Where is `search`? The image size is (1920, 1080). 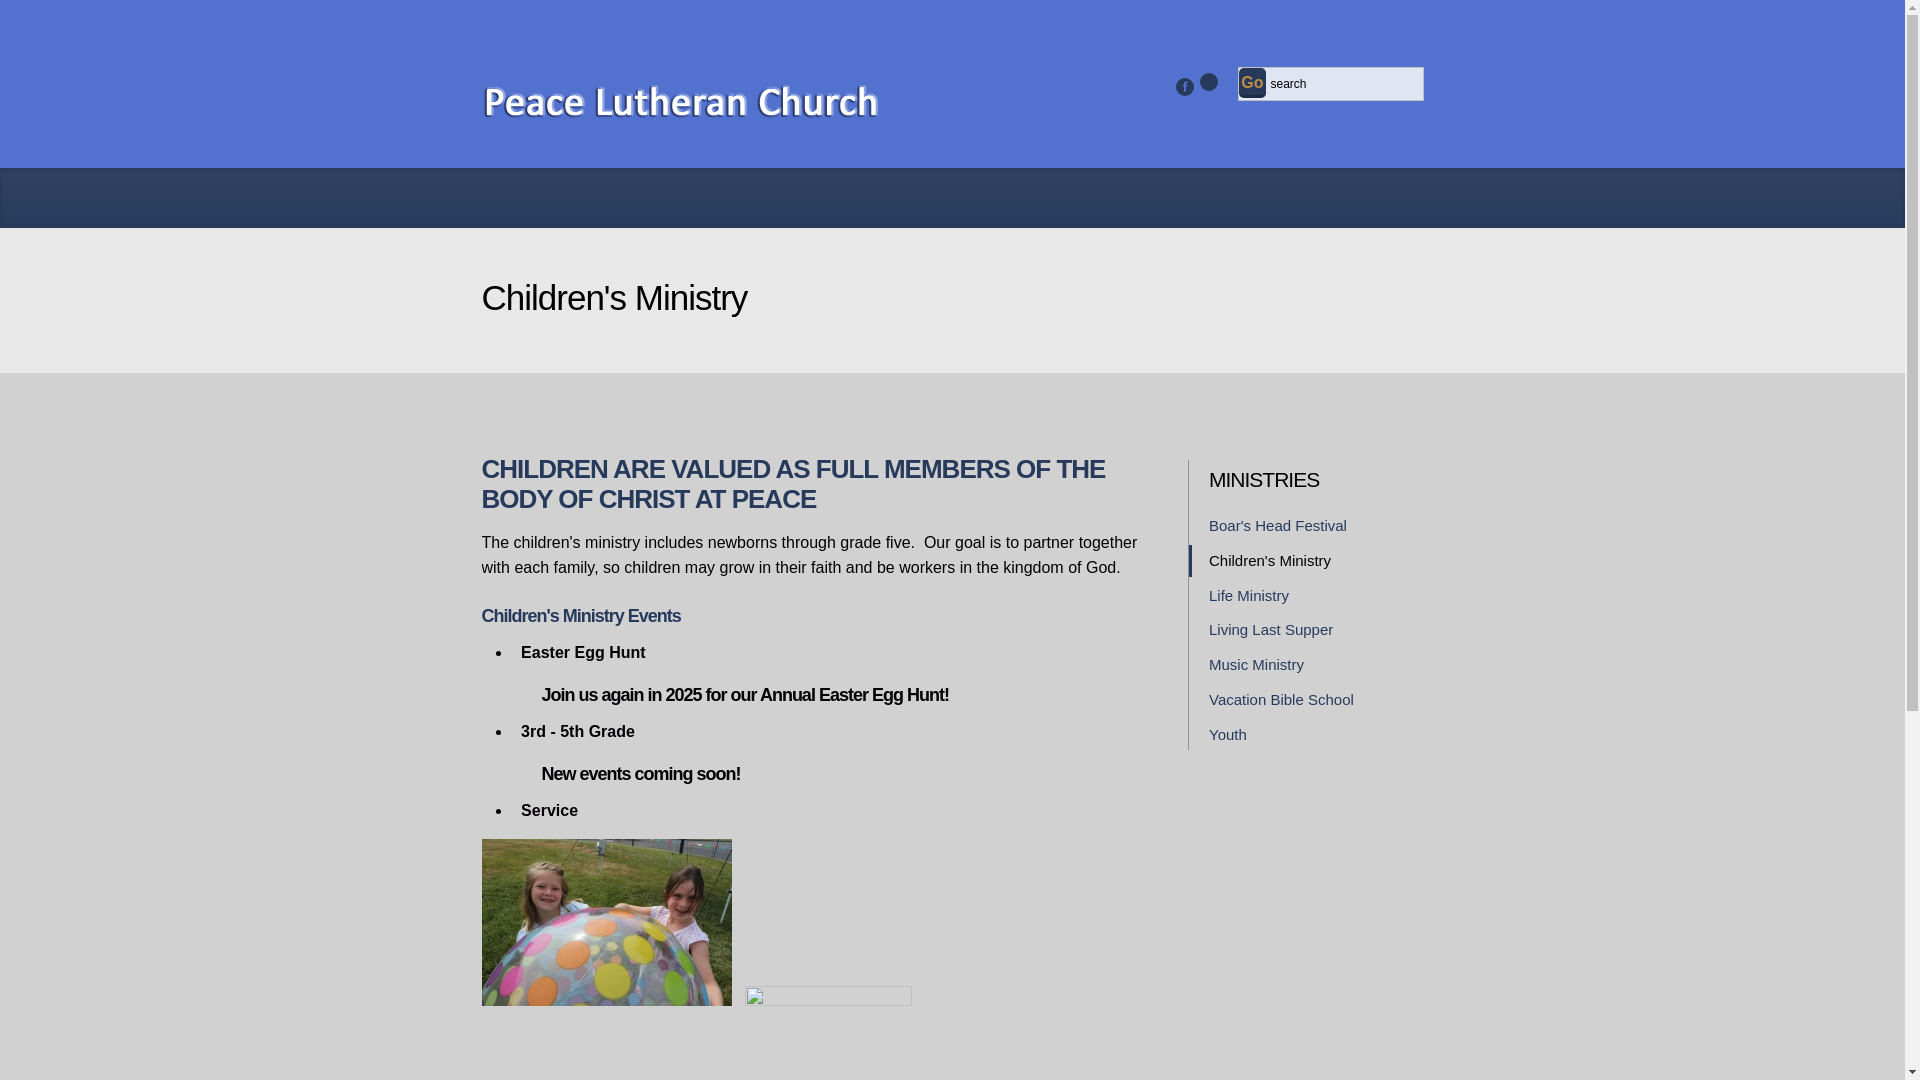 search is located at coordinates (1344, 84).